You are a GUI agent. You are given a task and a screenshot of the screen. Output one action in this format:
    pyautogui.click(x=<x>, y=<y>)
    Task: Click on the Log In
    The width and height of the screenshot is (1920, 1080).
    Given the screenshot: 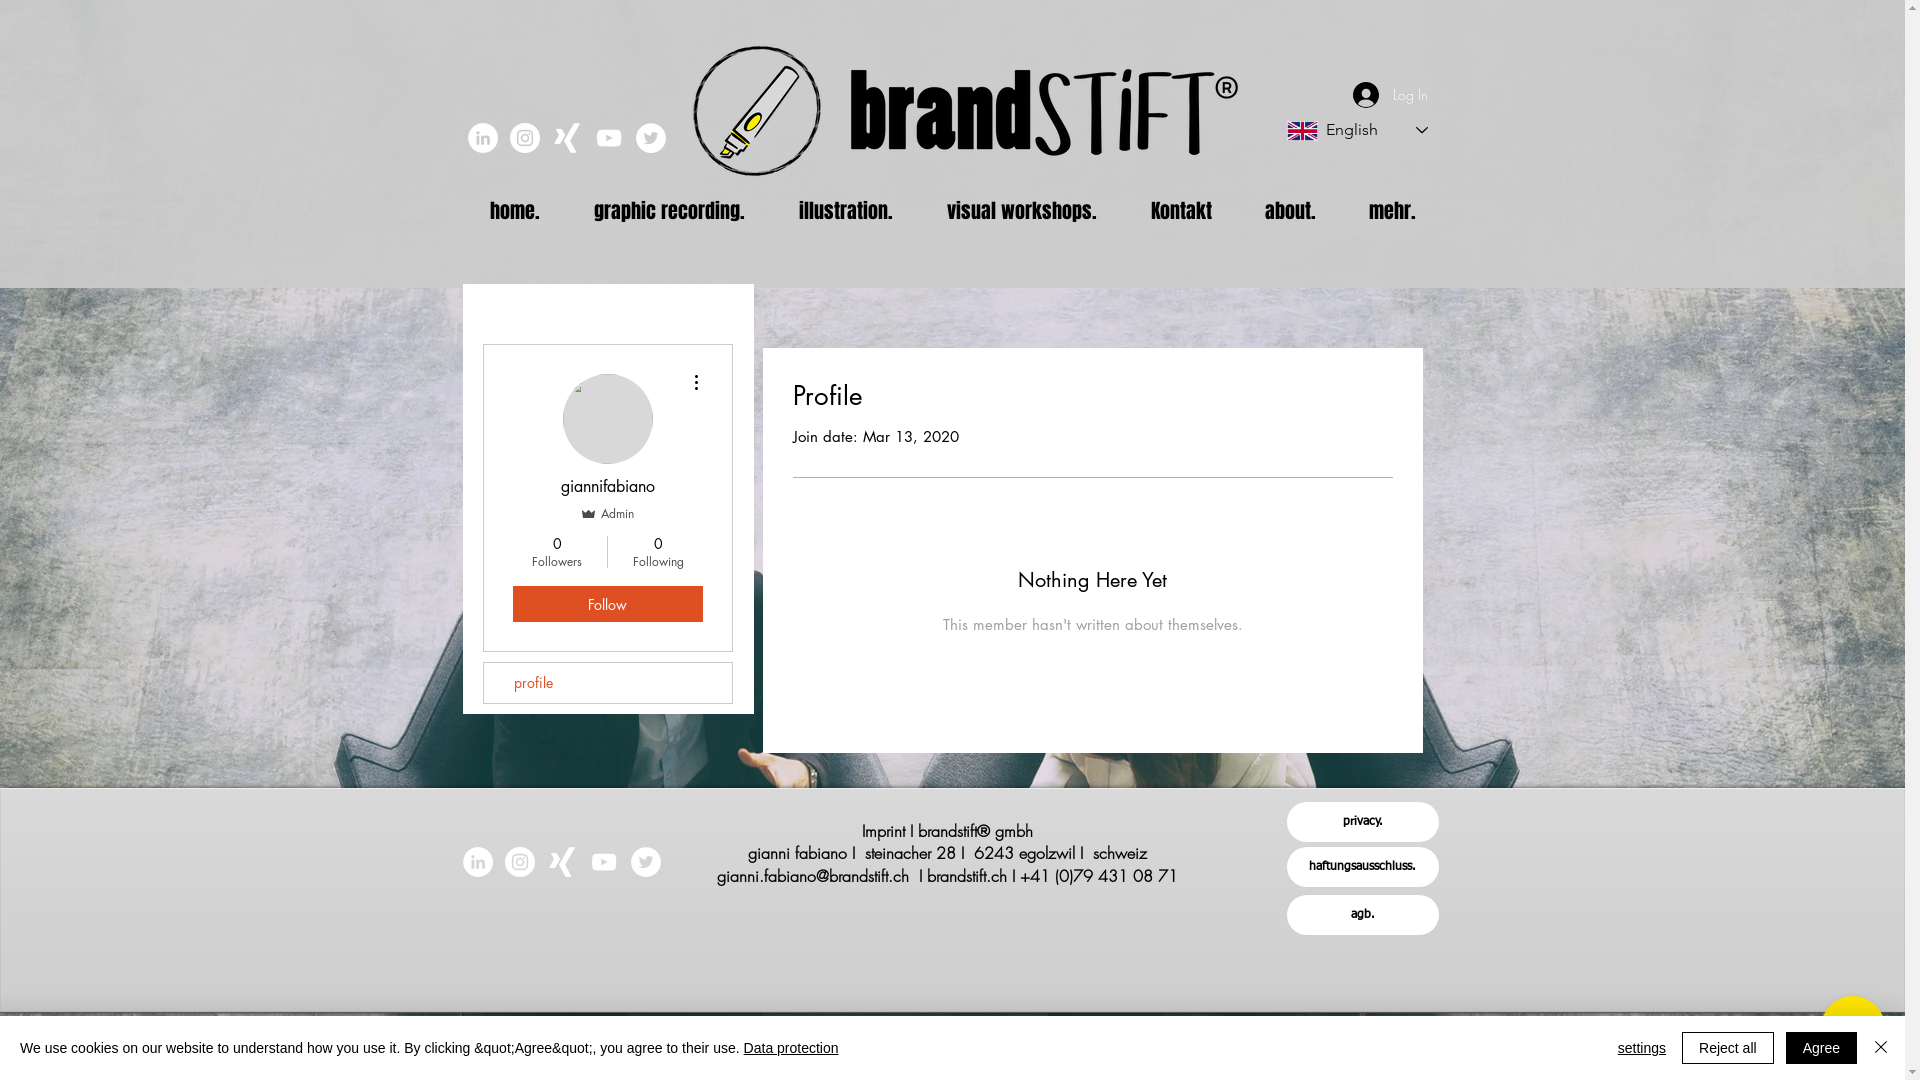 What is the action you would take?
    pyautogui.click(x=1390, y=95)
    